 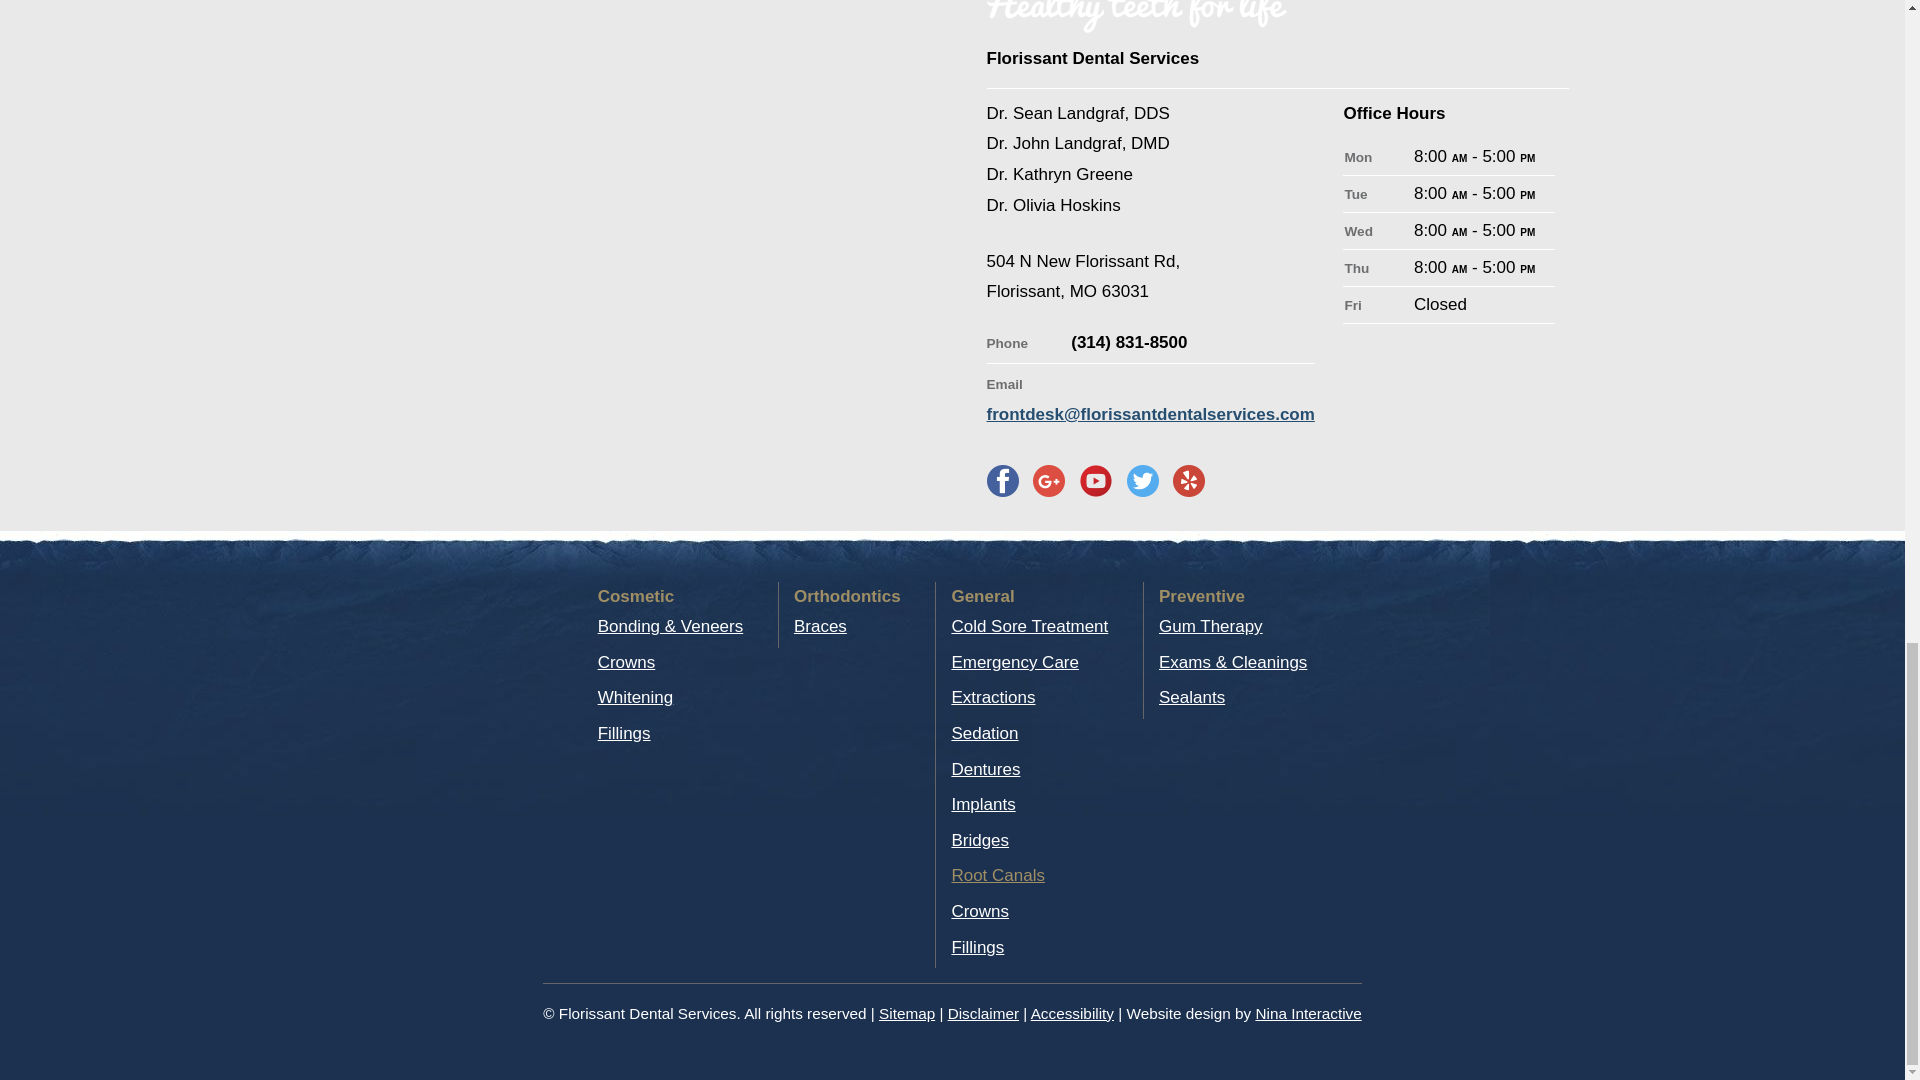 I want to click on Watch us on Facebook, so click(x=1095, y=480).